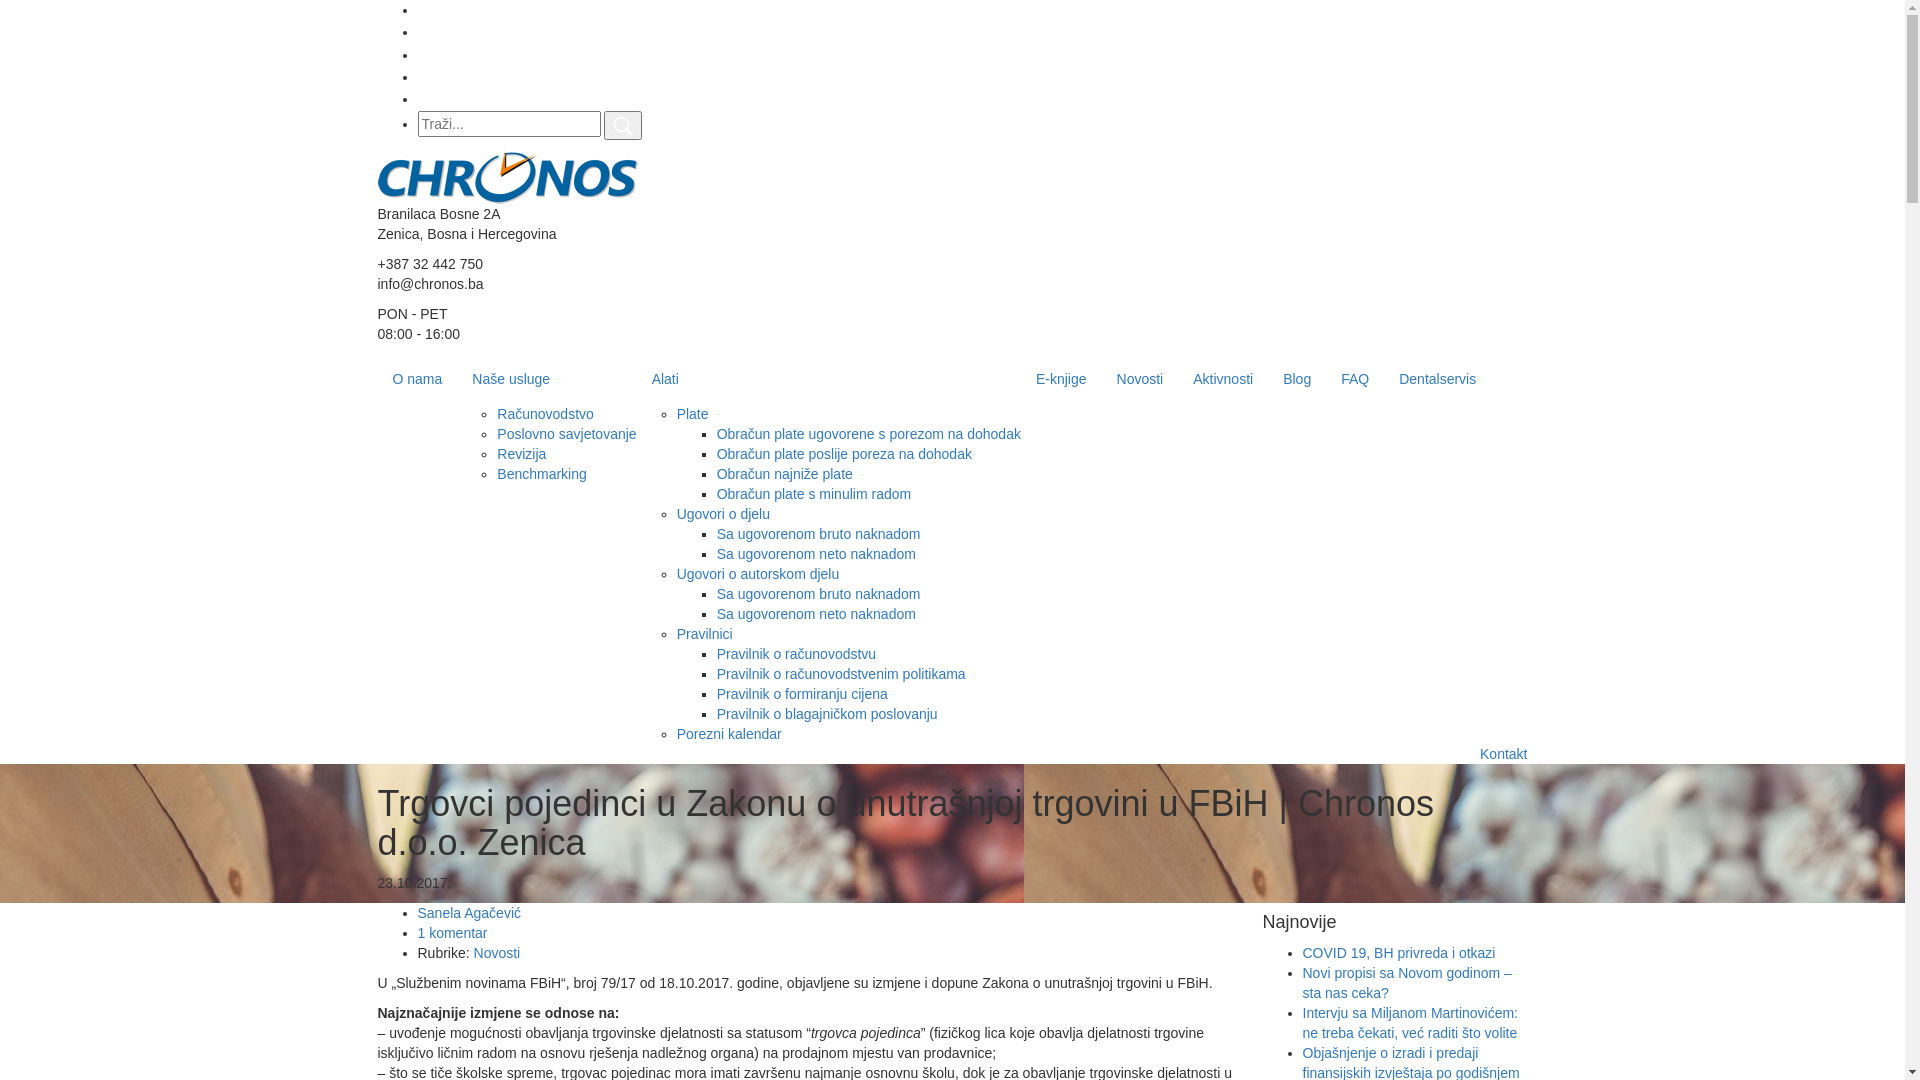  I want to click on Novosti, so click(1140, 379).